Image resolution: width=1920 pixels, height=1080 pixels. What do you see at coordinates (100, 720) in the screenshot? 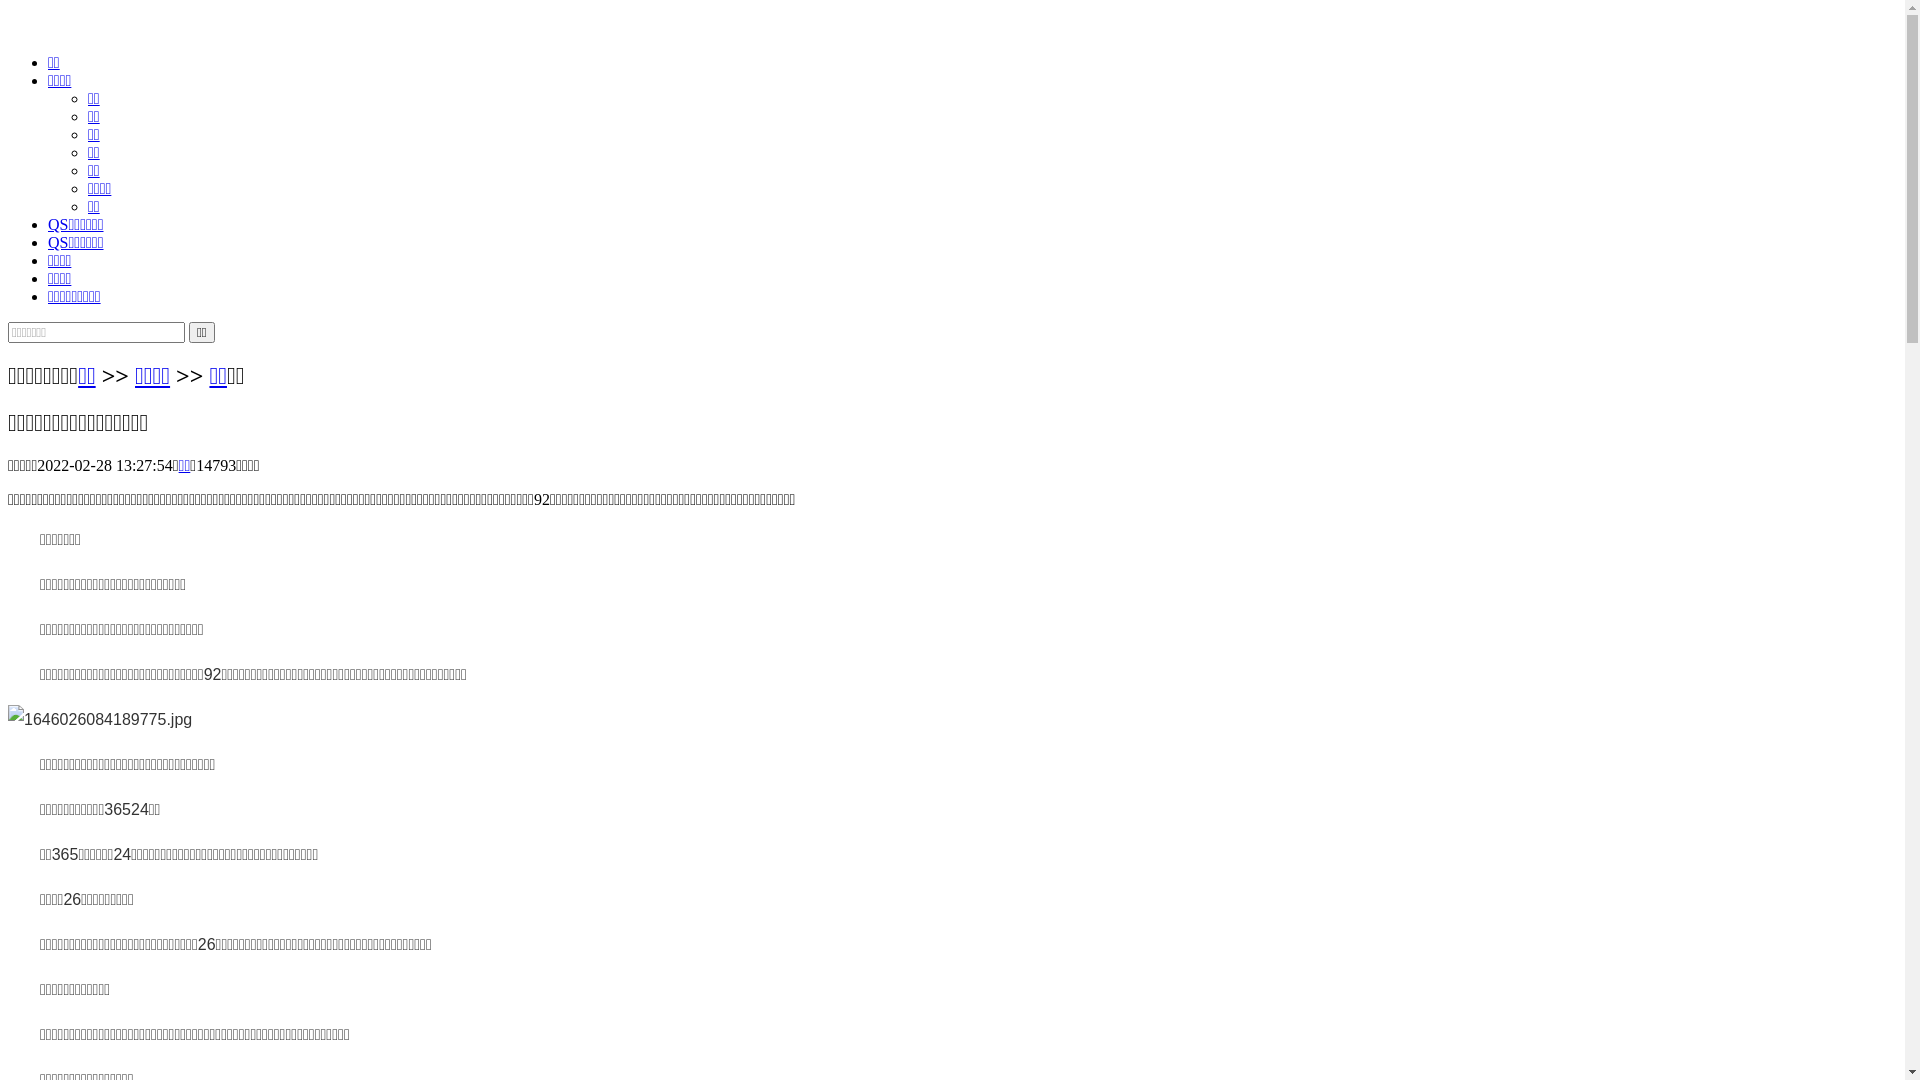
I see `1646028915102456.jpg` at bounding box center [100, 720].